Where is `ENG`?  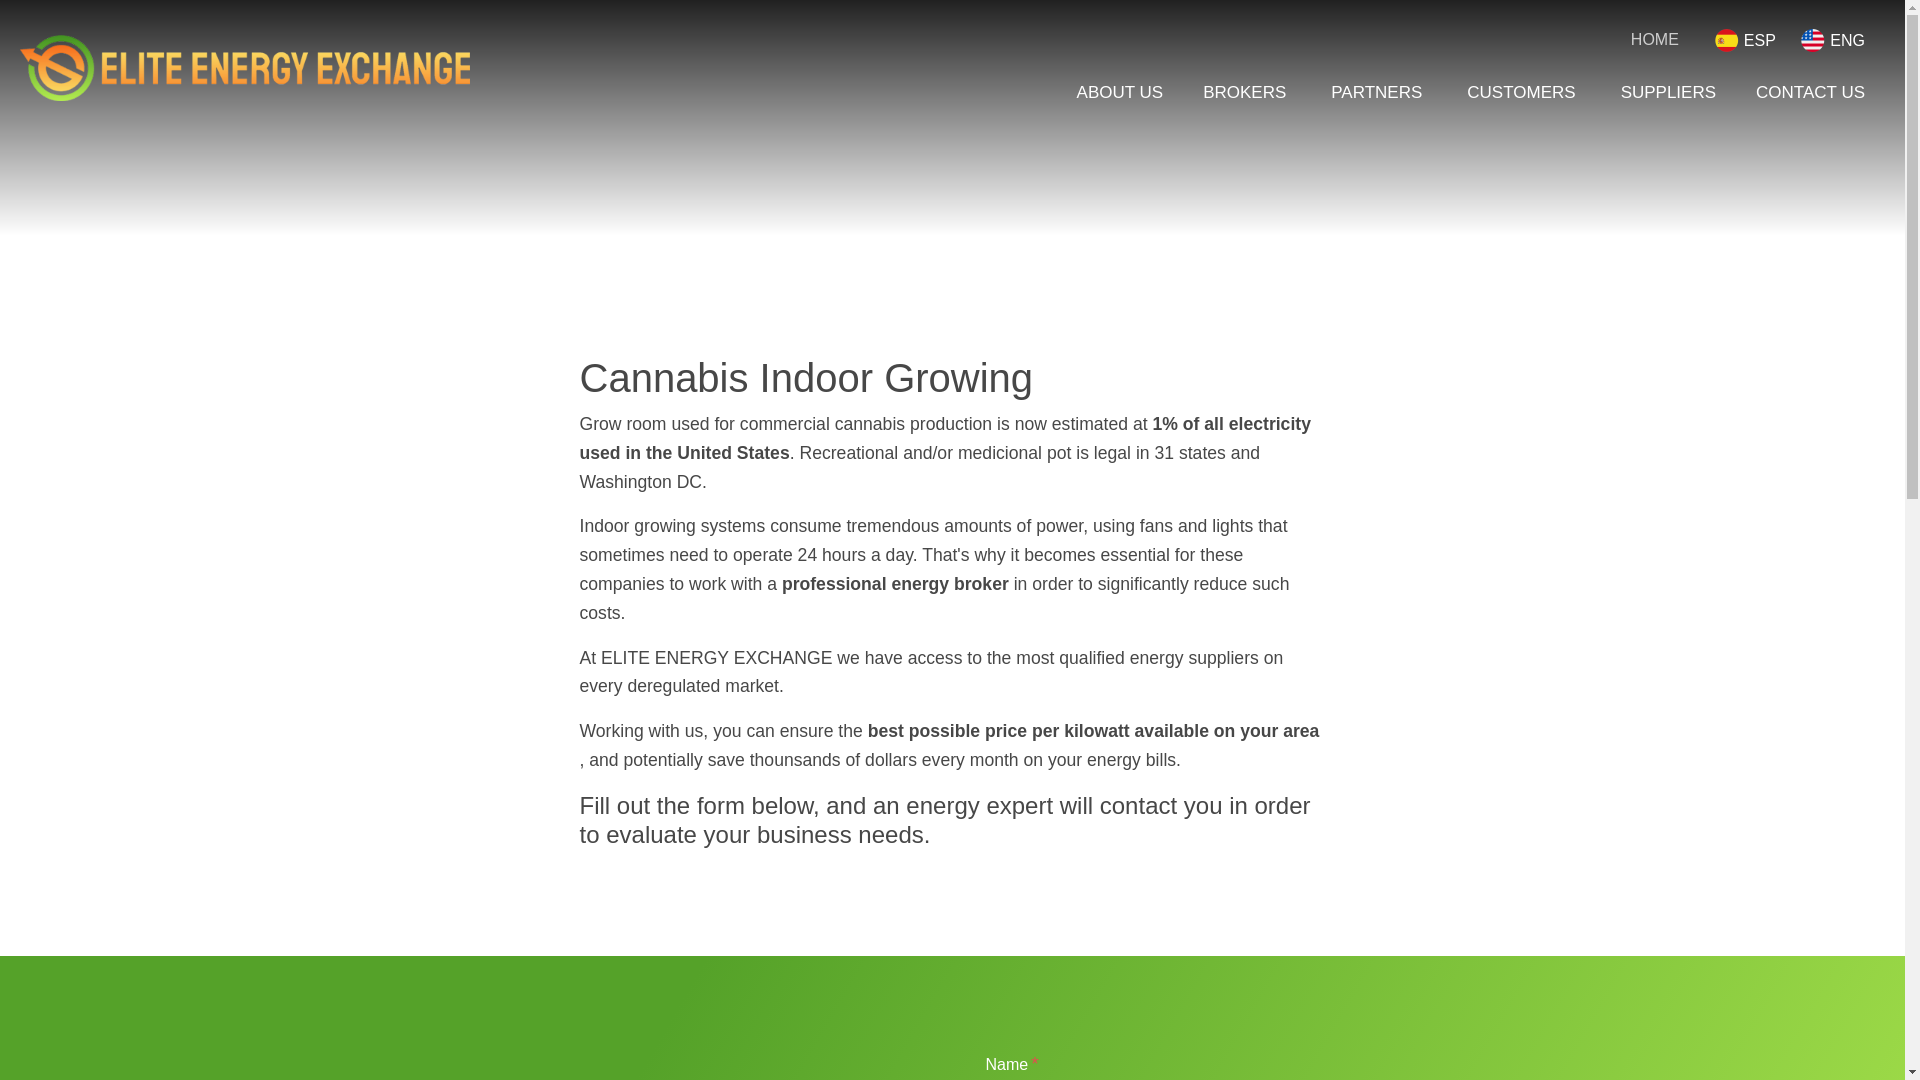 ENG is located at coordinates (1832, 40).